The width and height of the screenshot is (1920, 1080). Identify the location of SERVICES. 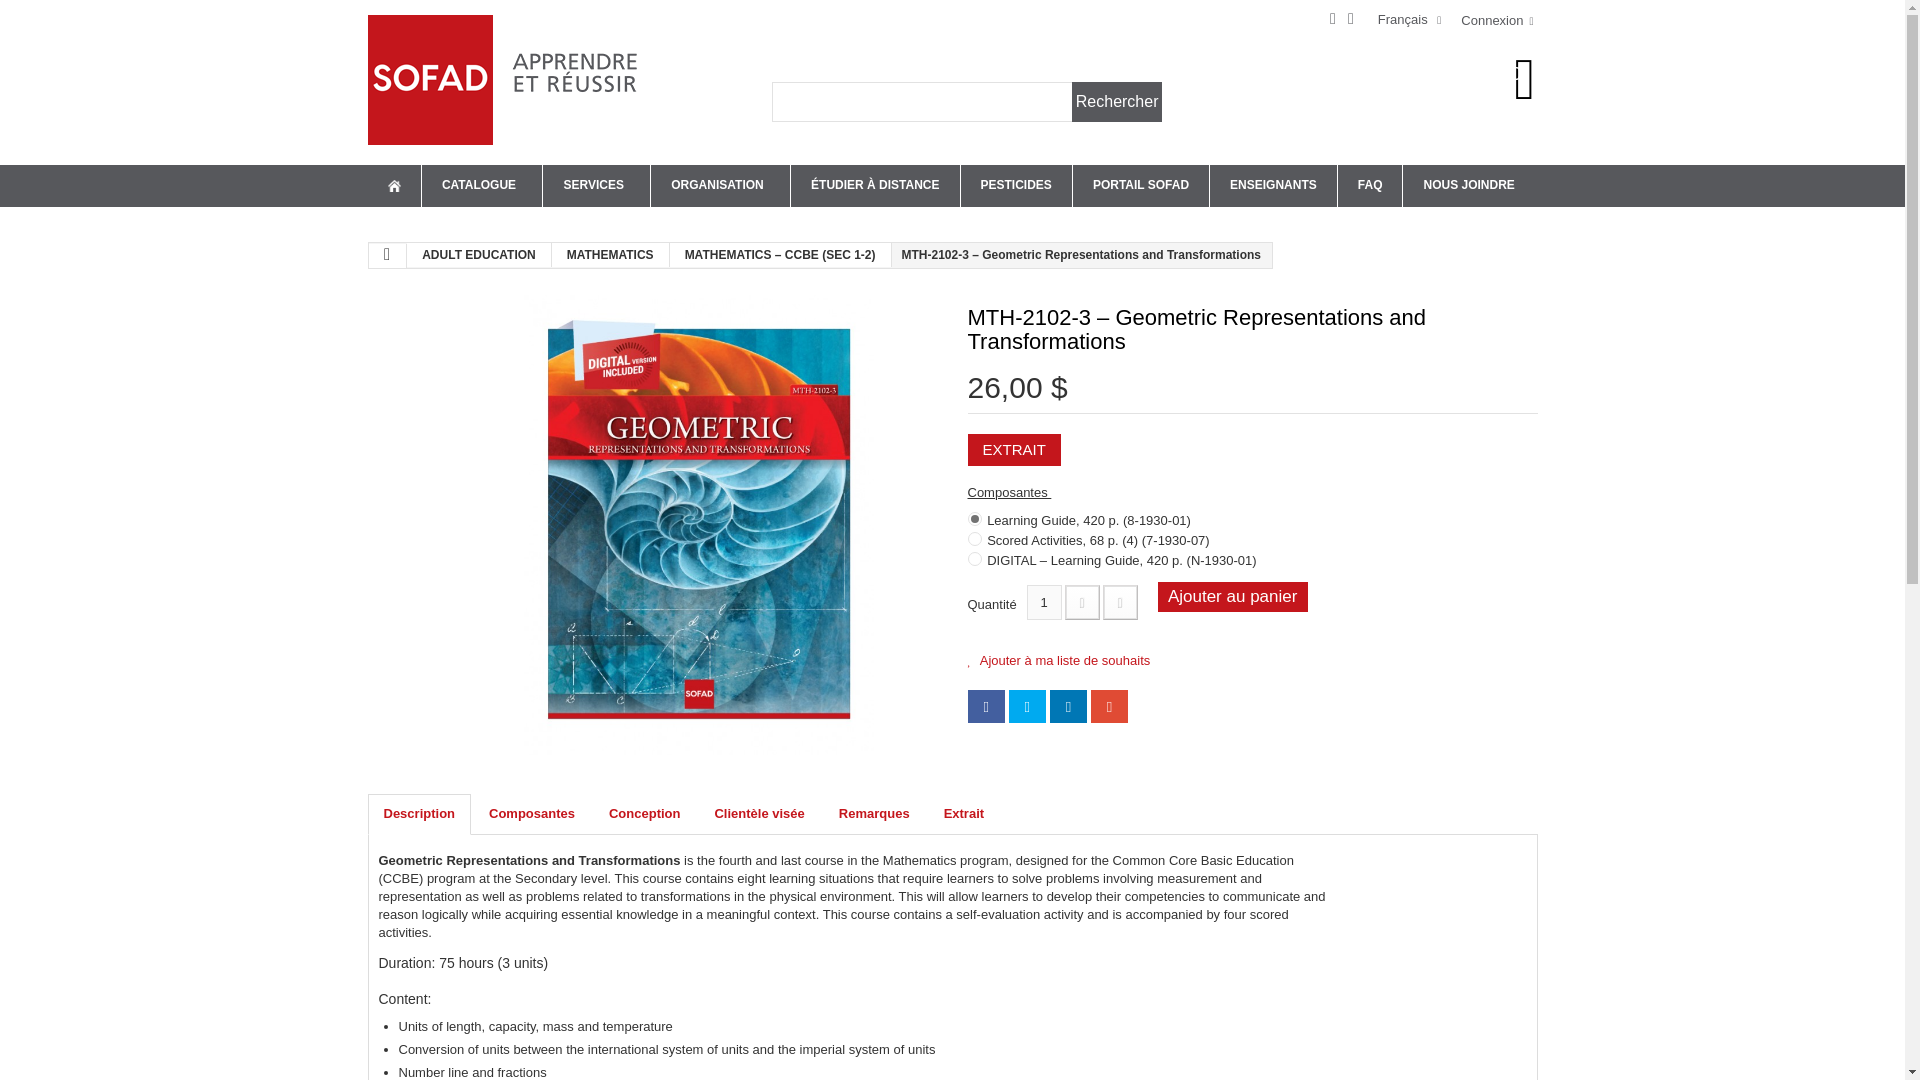
(596, 186).